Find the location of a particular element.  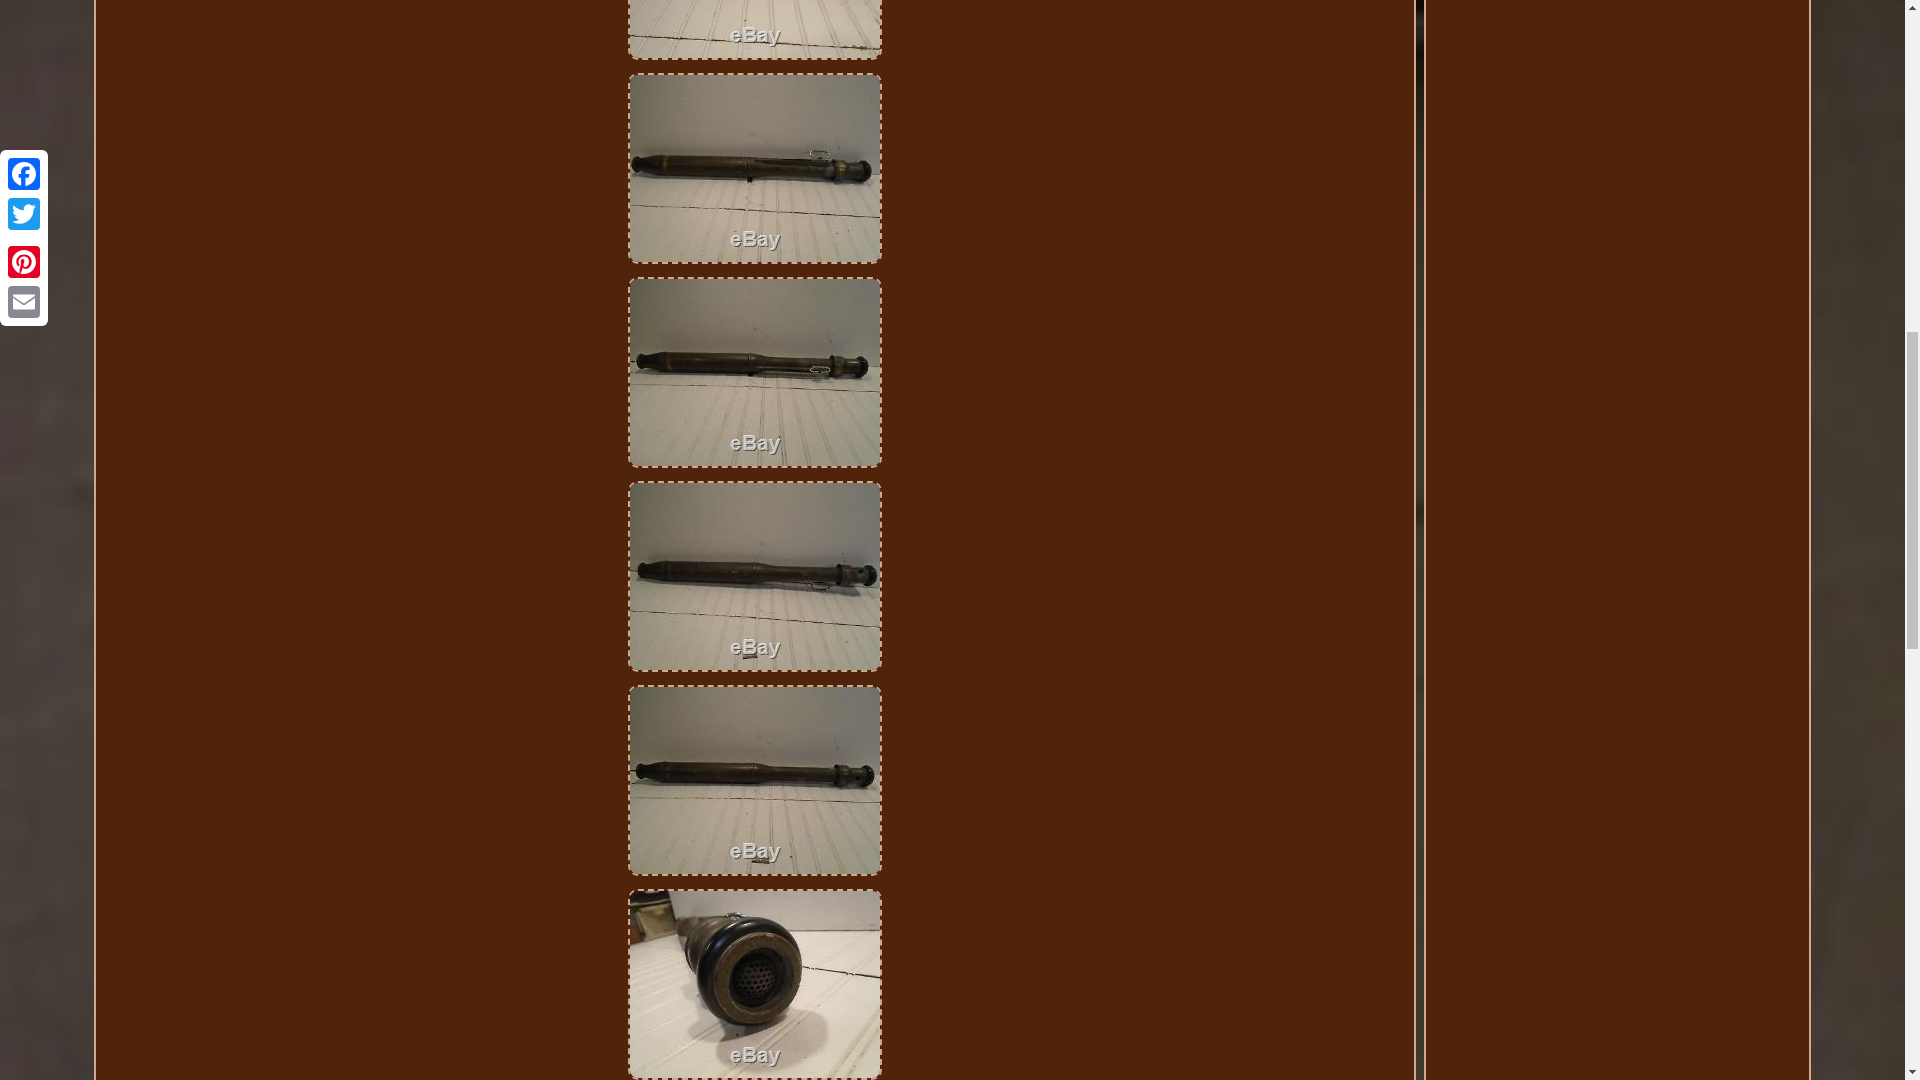

Vintage National Aer-o Foam Fire Nozzle Solid Brass is located at coordinates (754, 576).